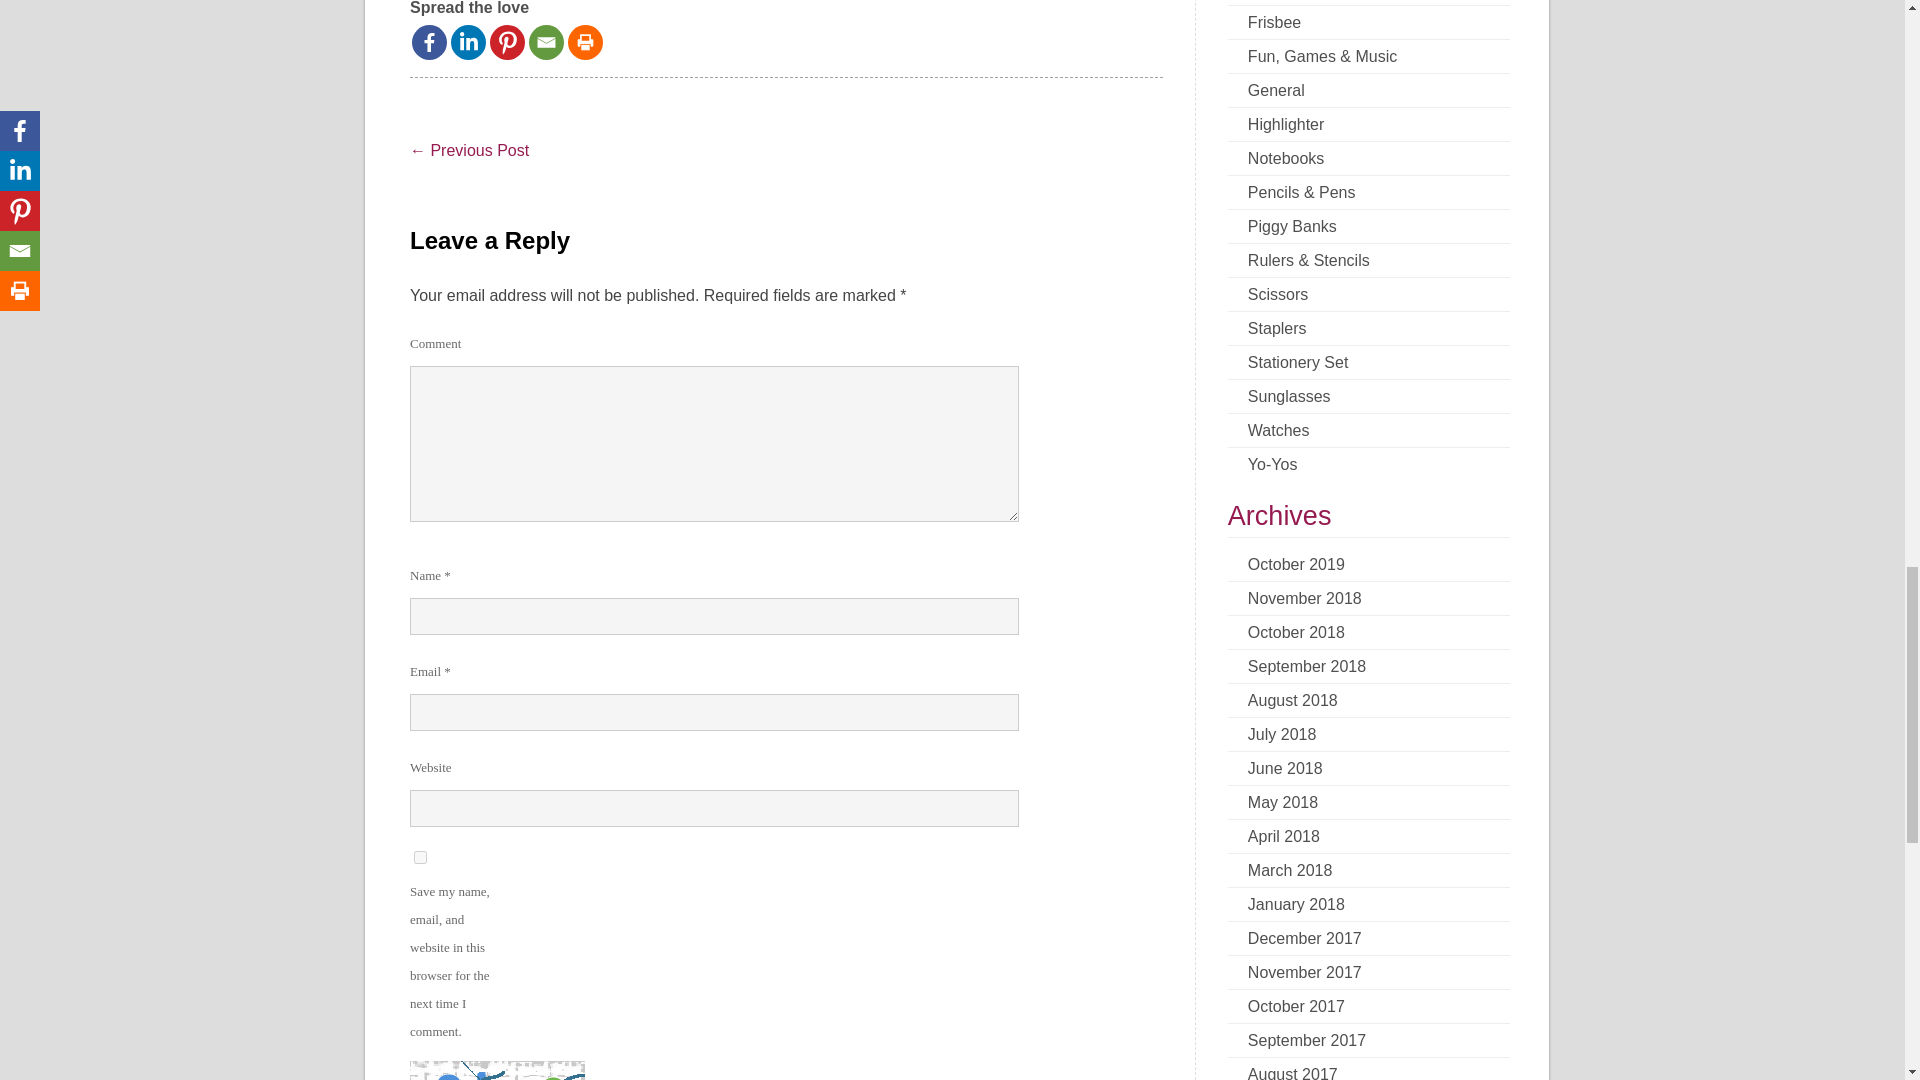 This screenshot has width=1920, height=1080. Describe the element at coordinates (585, 42) in the screenshot. I see `Print` at that location.